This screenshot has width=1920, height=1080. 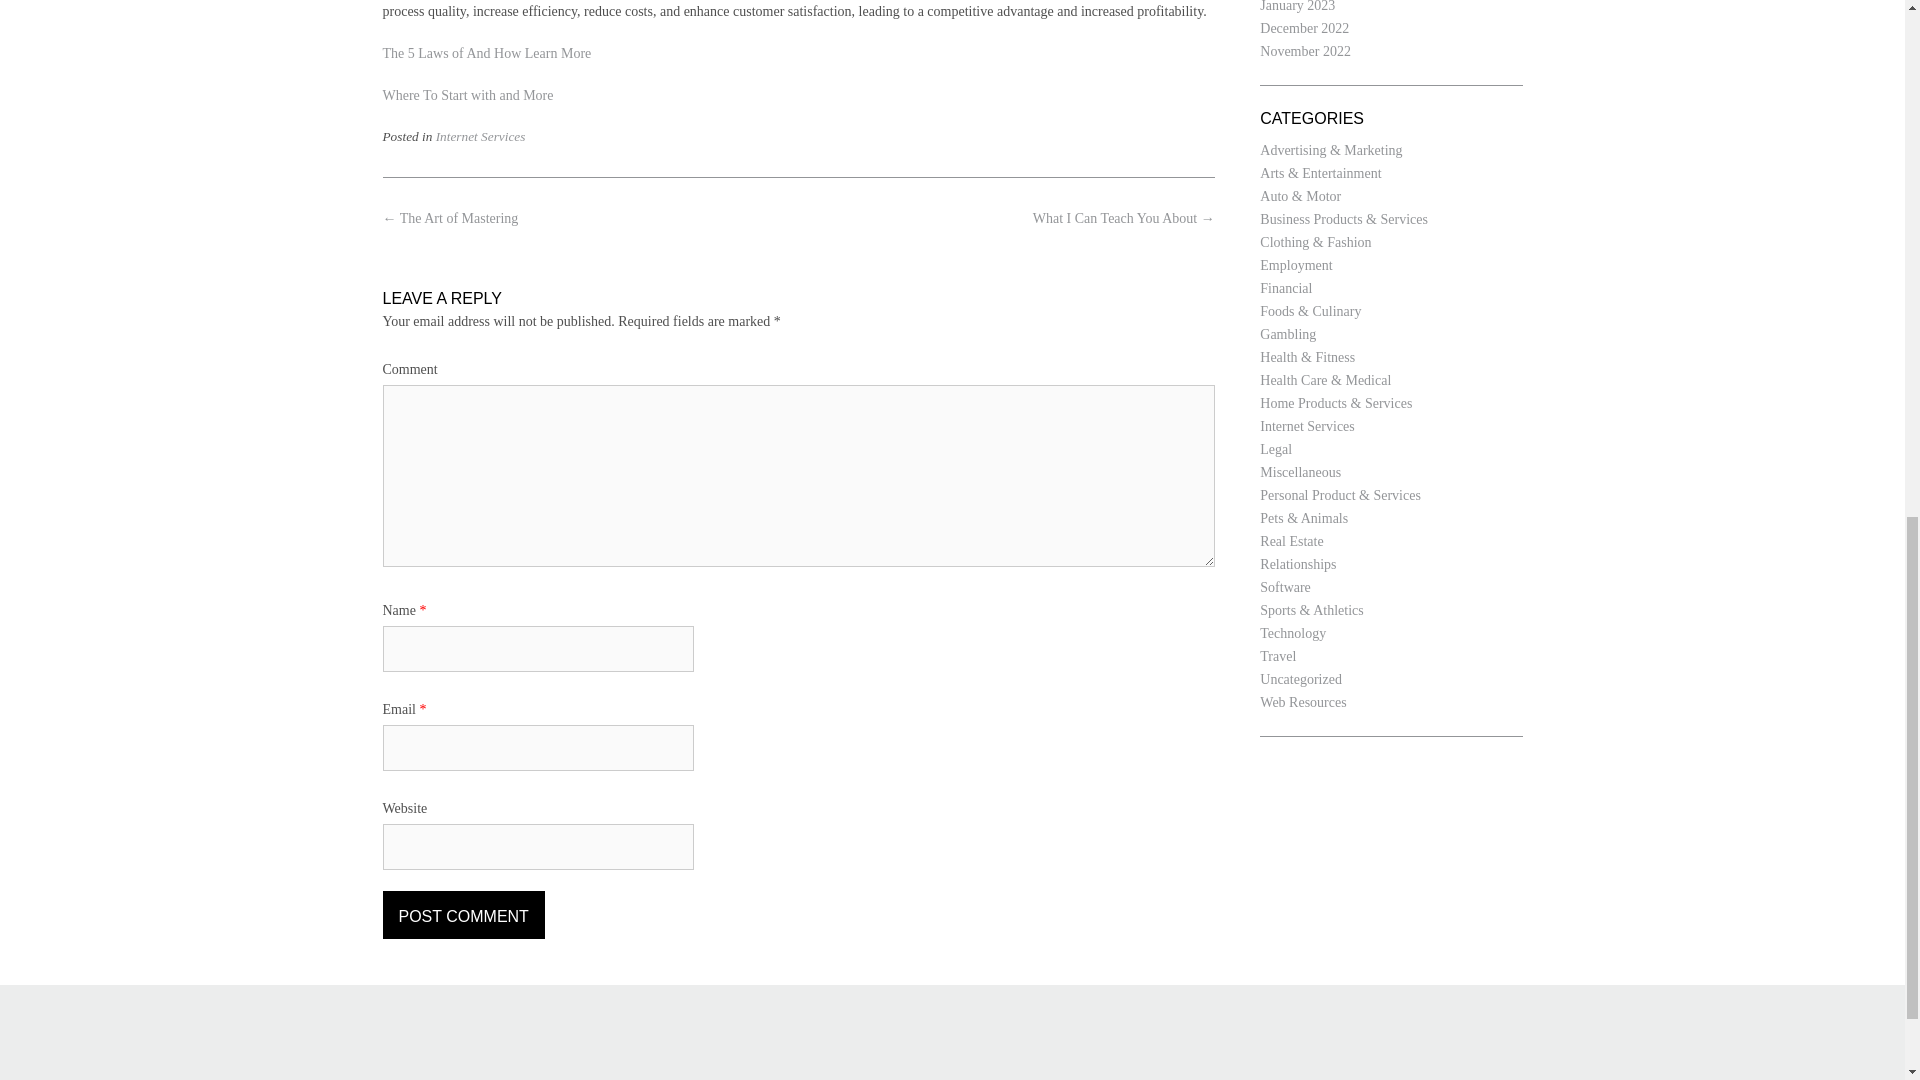 What do you see at coordinates (462, 914) in the screenshot?
I see `Post Comment` at bounding box center [462, 914].